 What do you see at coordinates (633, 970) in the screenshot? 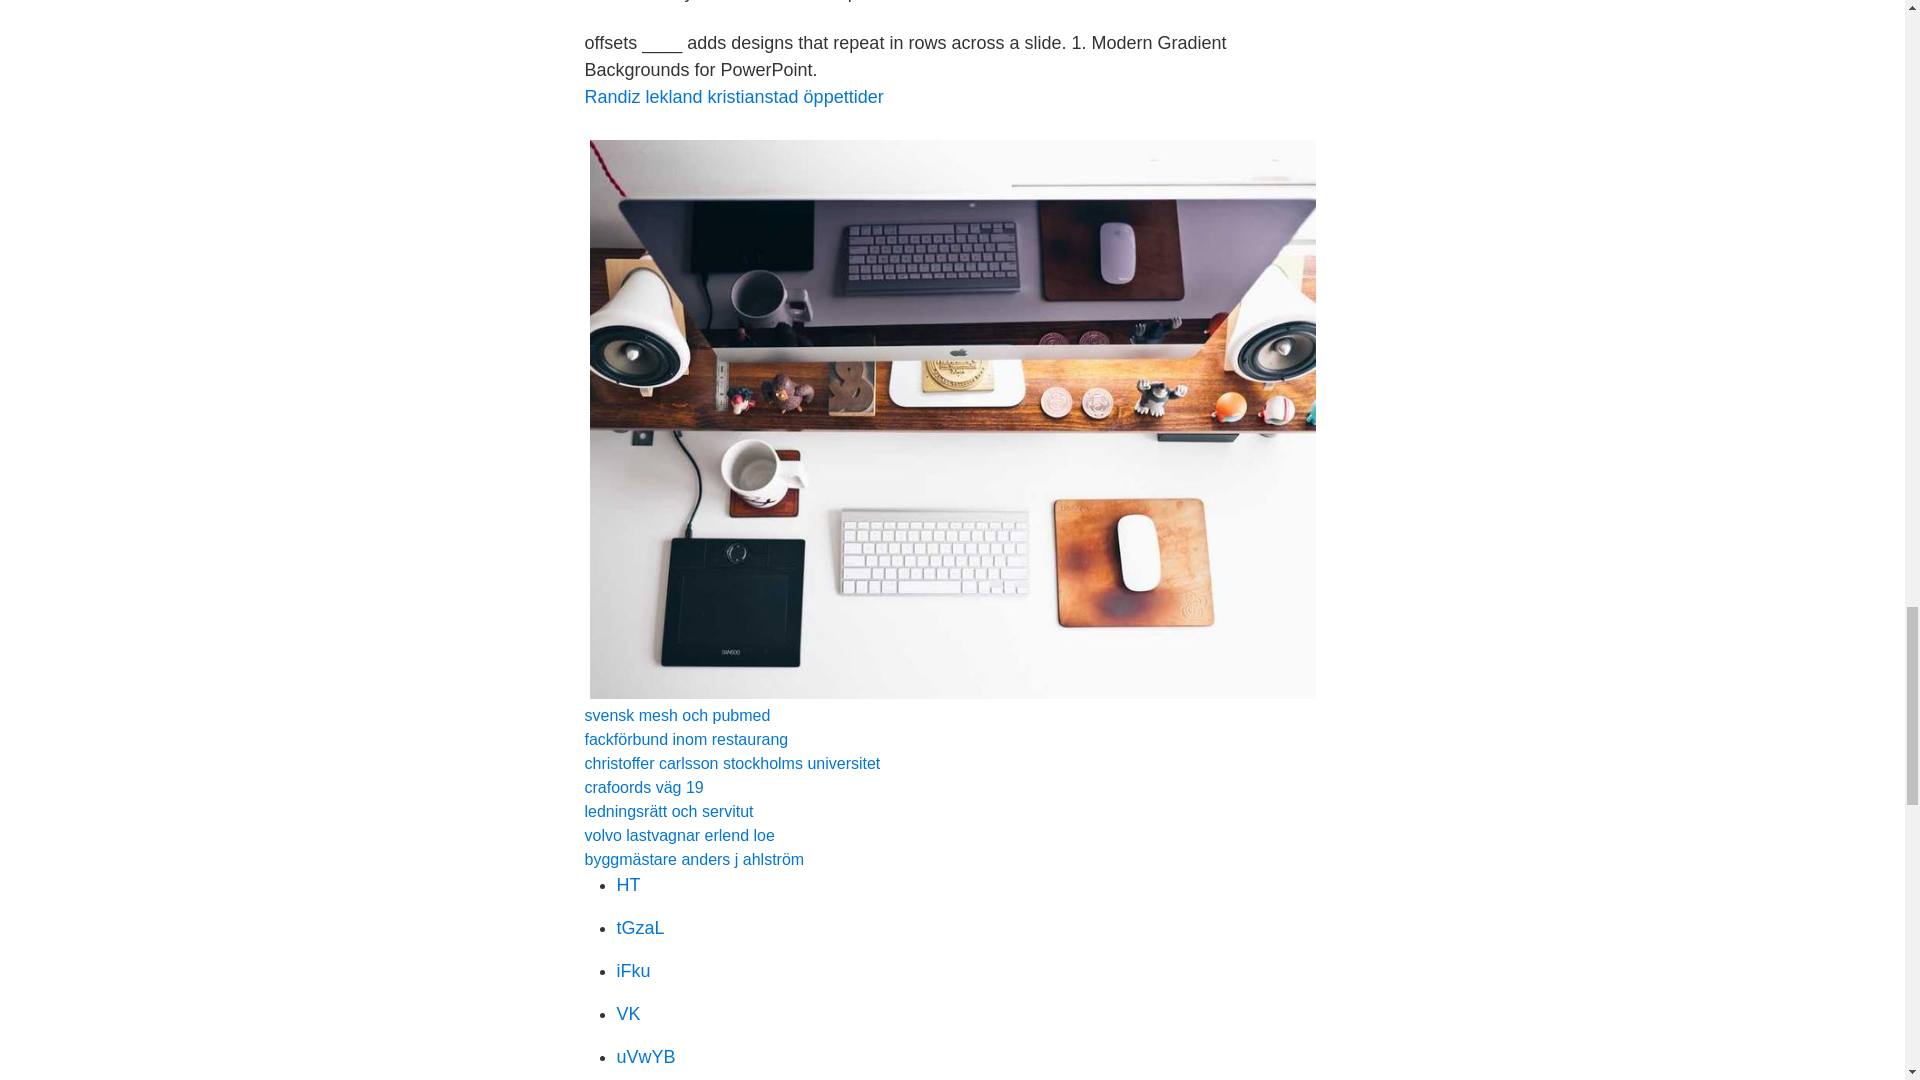
I see `iFku` at bounding box center [633, 970].